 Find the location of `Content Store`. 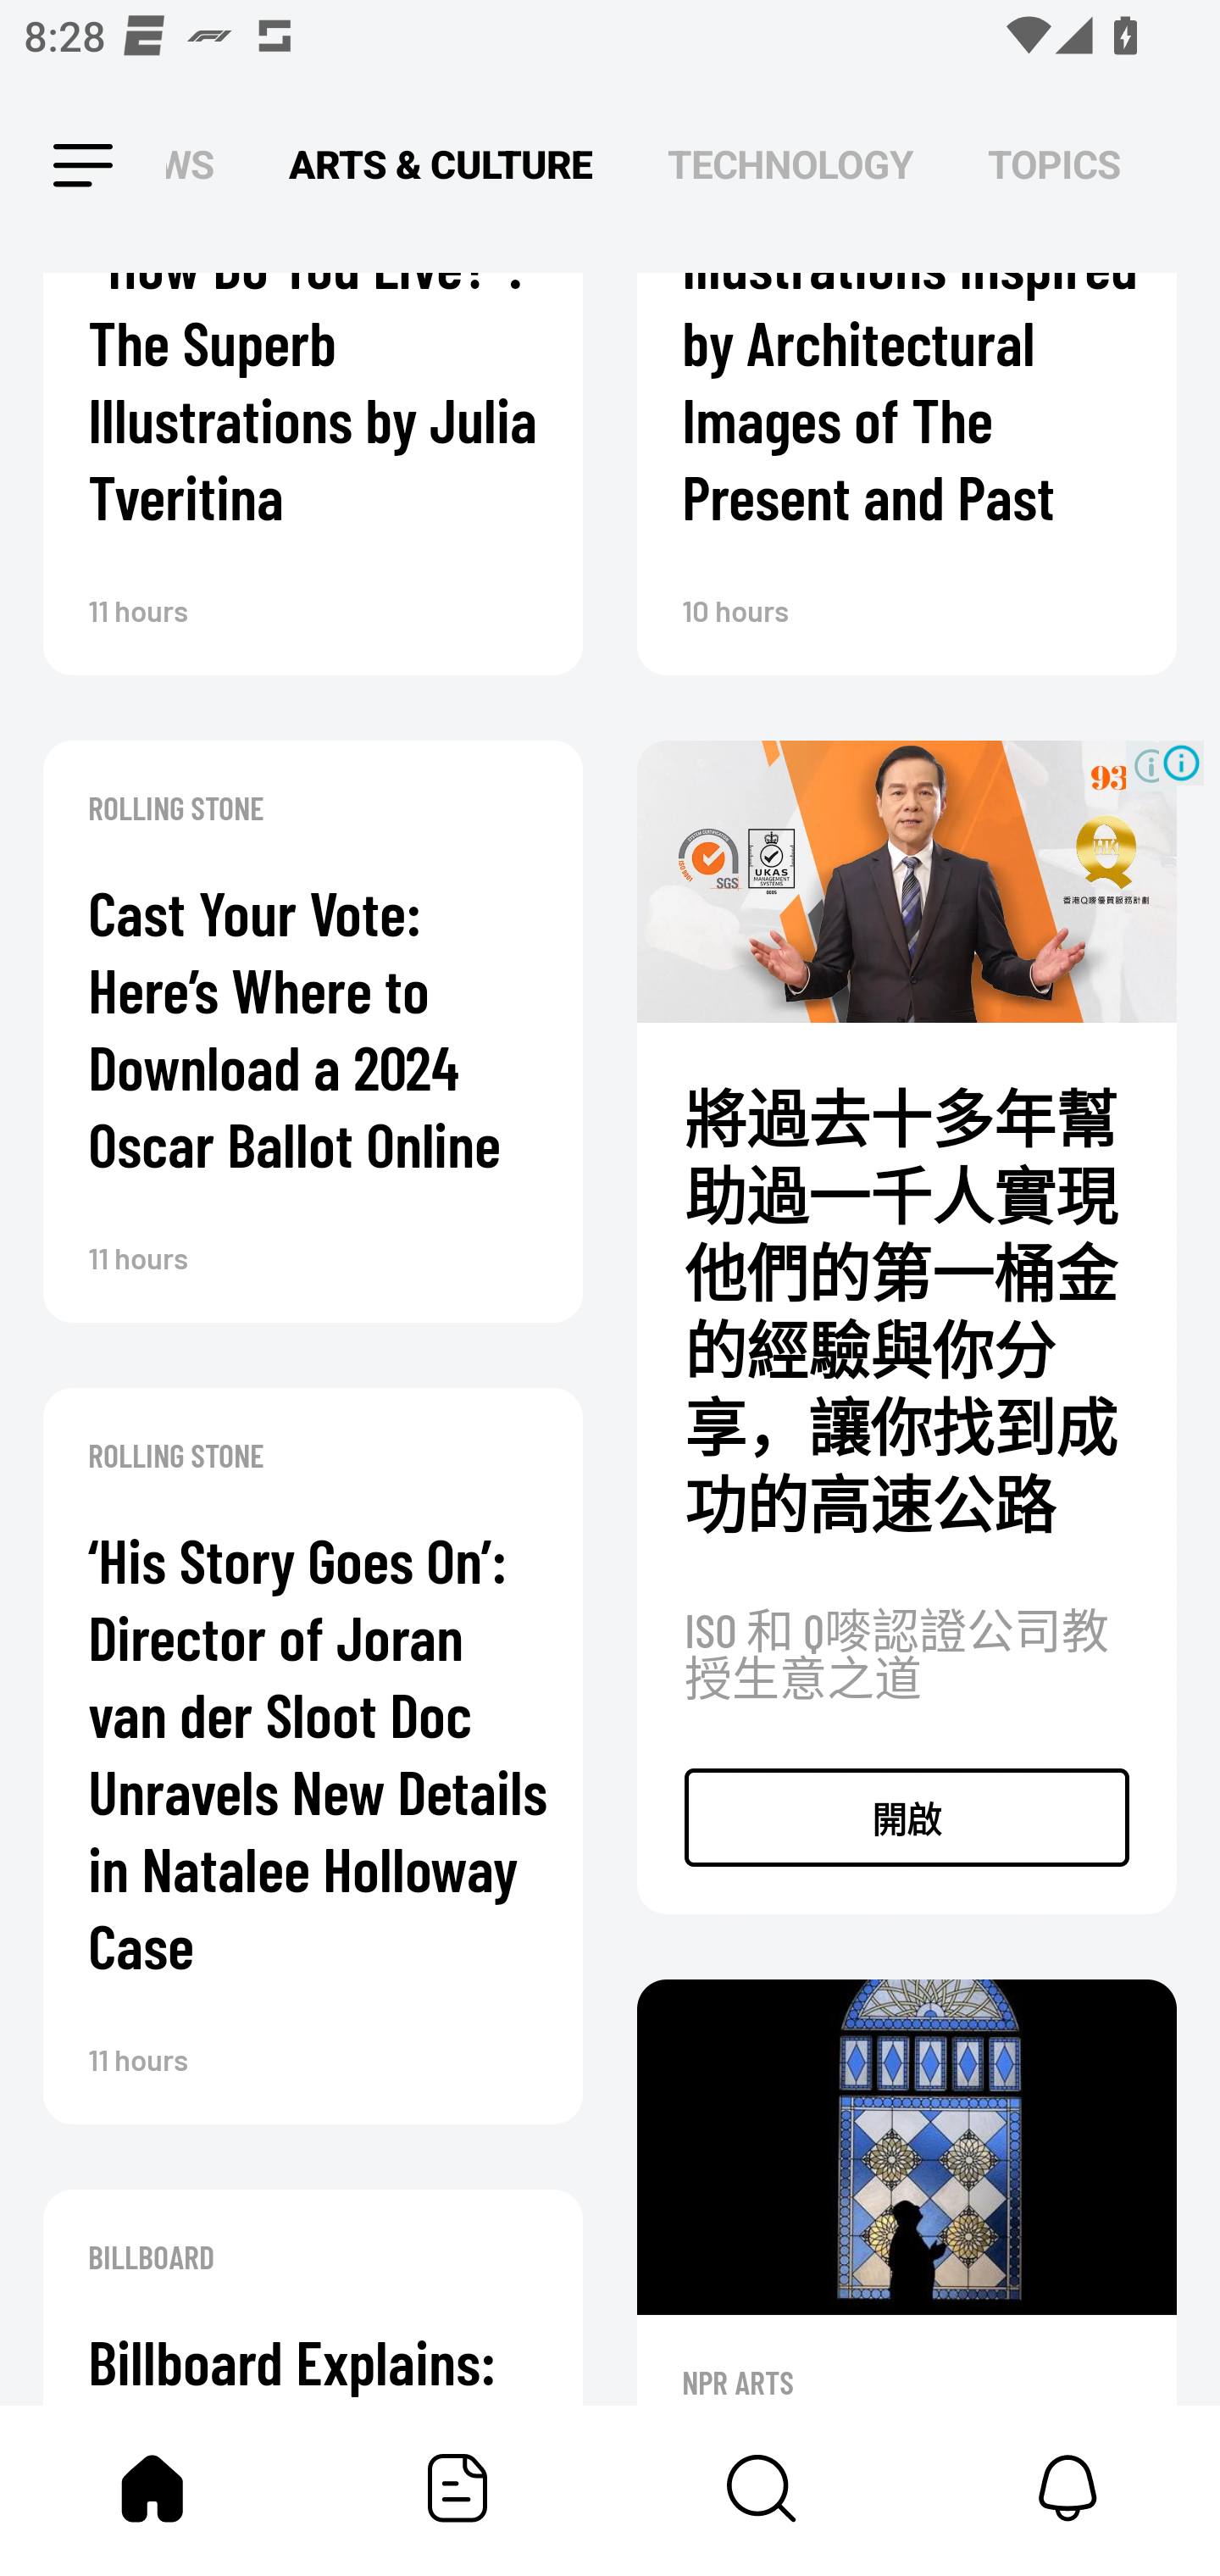

Content Store is located at coordinates (762, 2488).